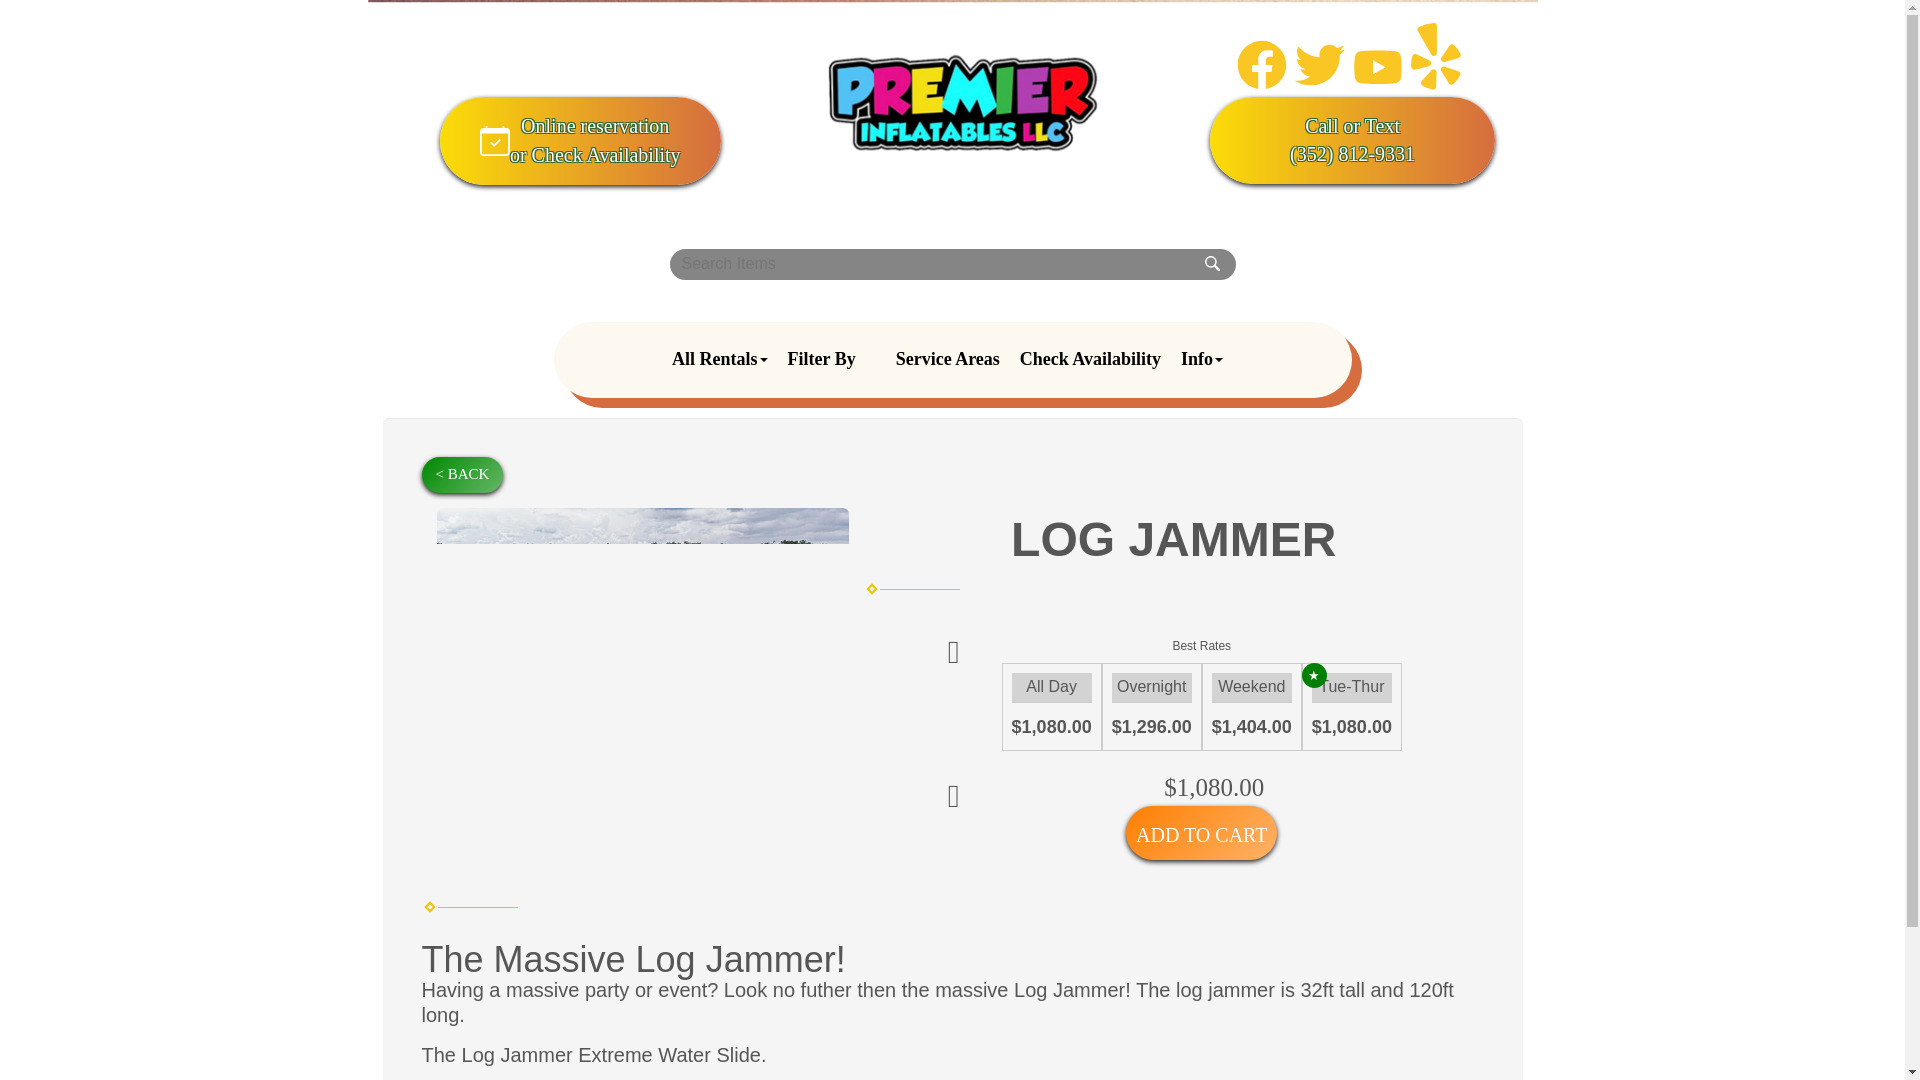 This screenshot has width=1920, height=1080. Describe the element at coordinates (1320, 84) in the screenshot. I see `ocala premier Logo` at that location.